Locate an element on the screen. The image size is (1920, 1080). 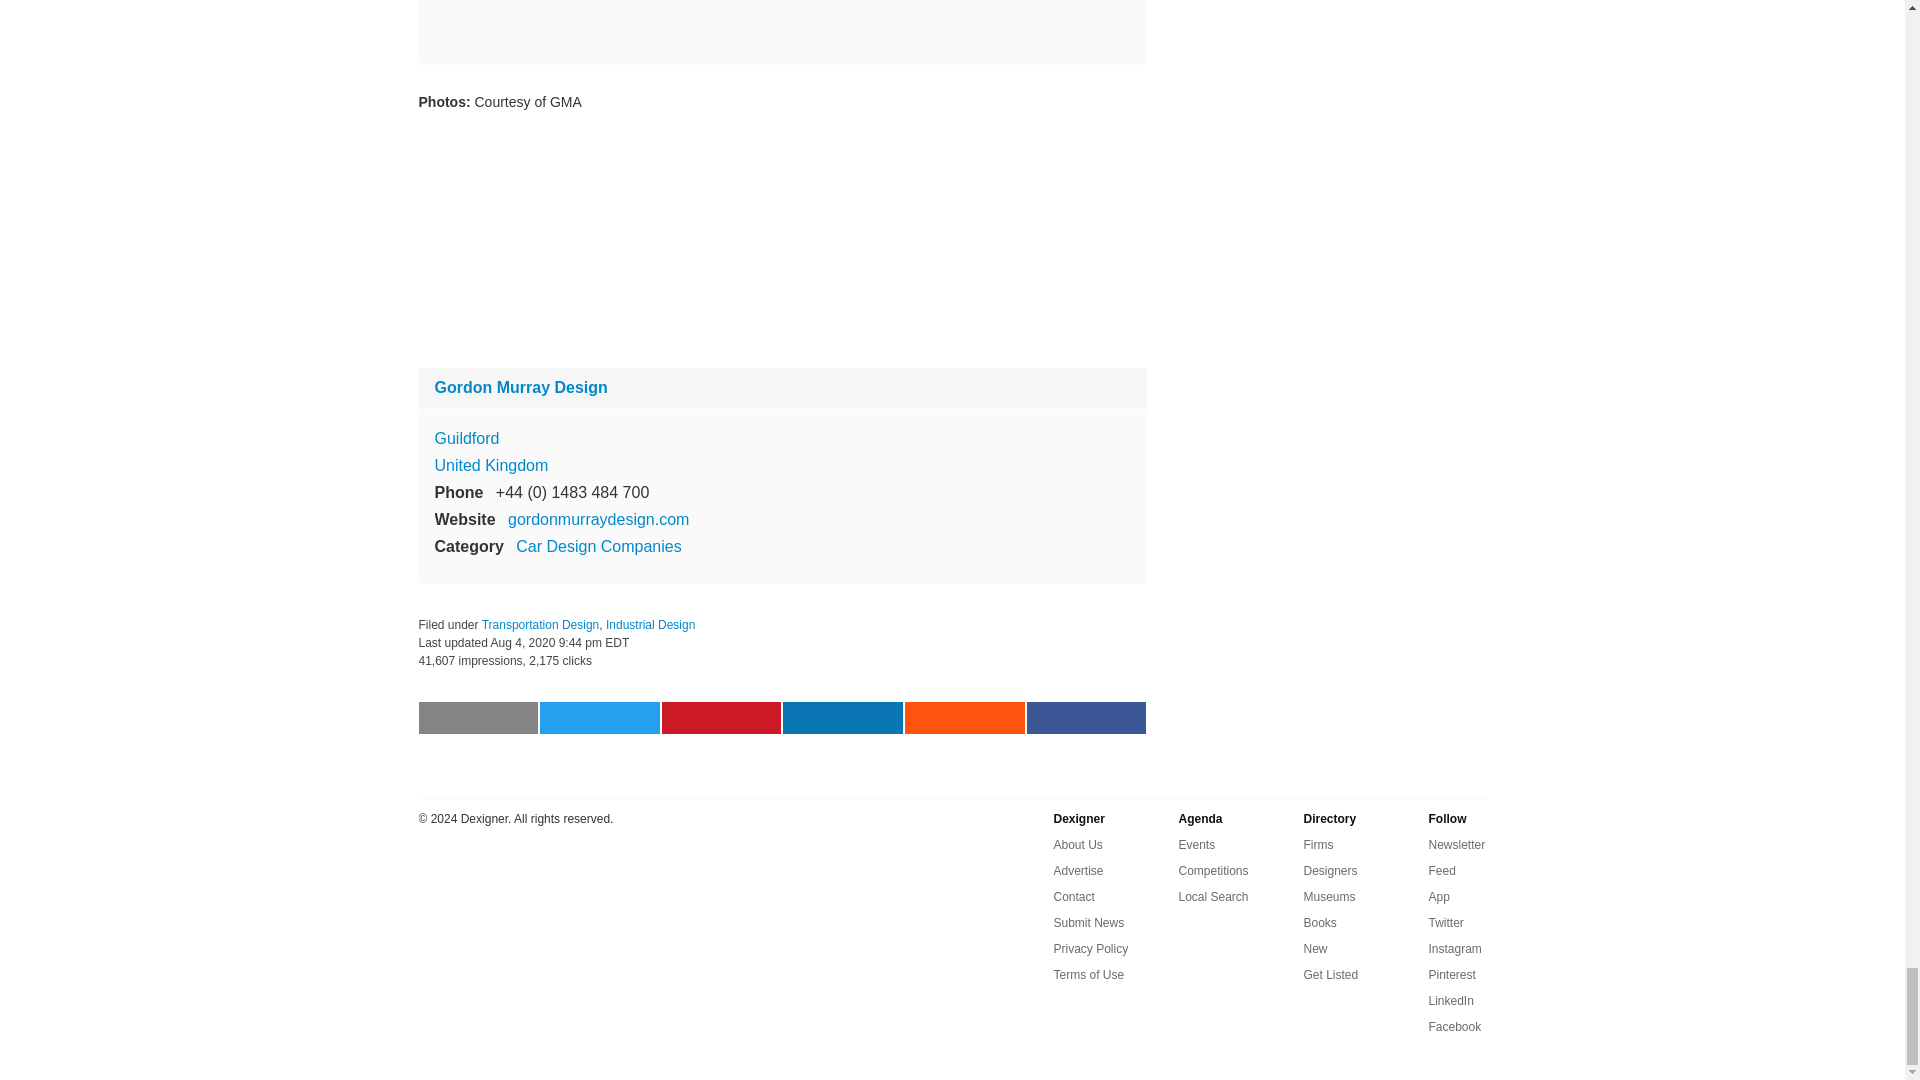
Museums is located at coordinates (1329, 896).